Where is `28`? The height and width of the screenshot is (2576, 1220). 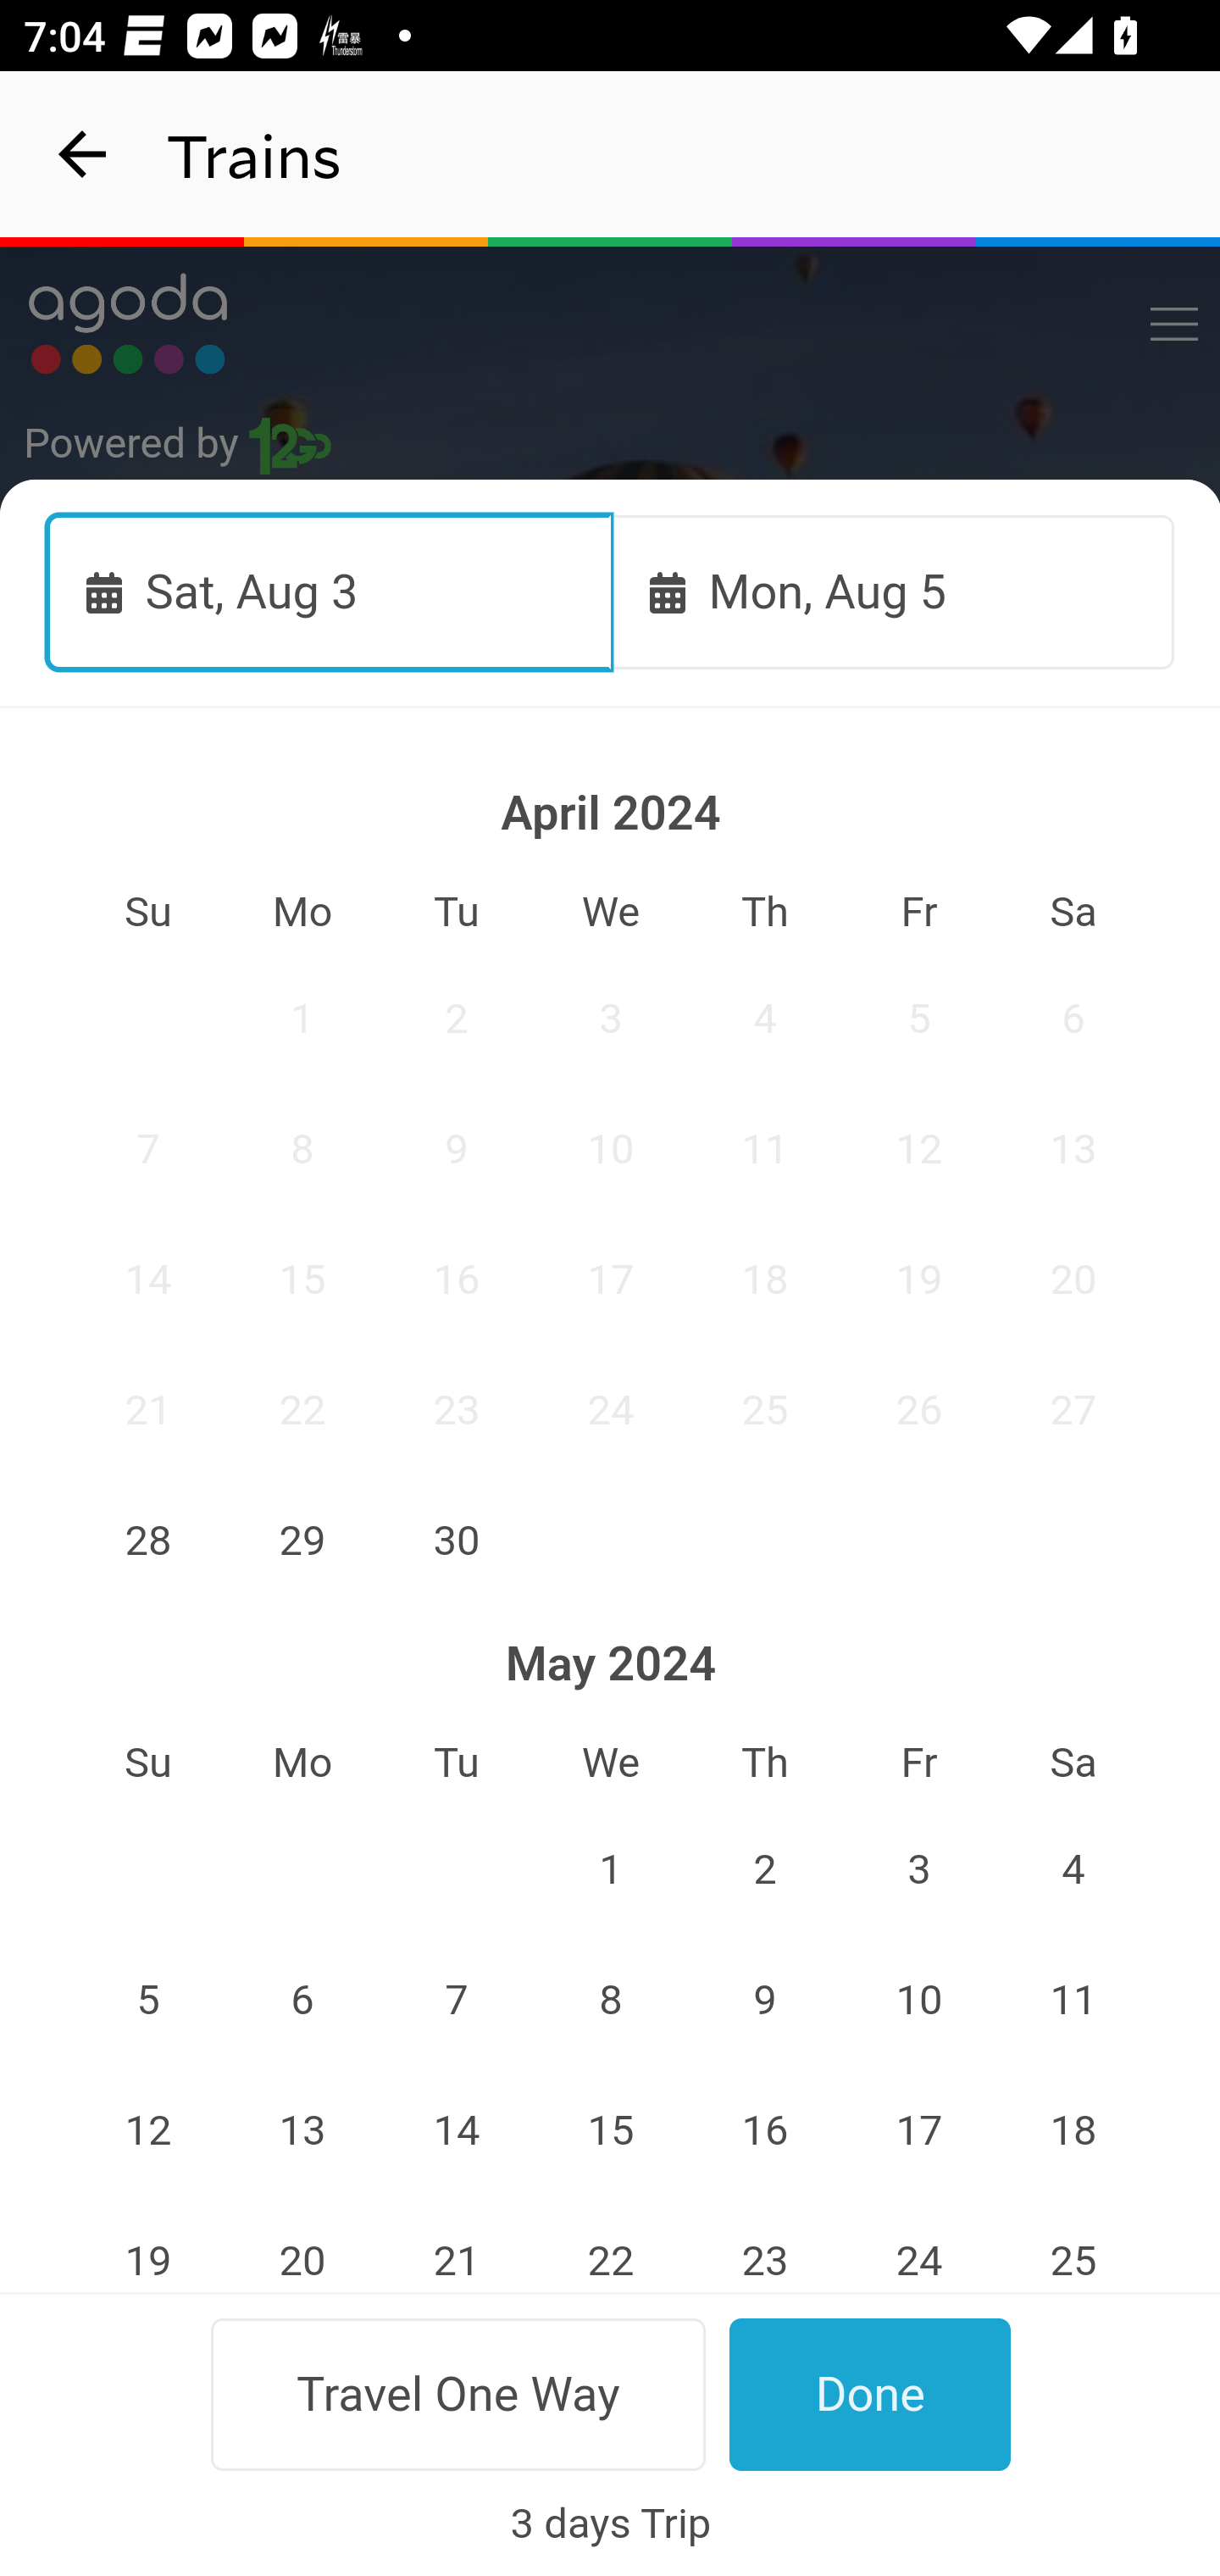
28 is located at coordinates (147, 1540).